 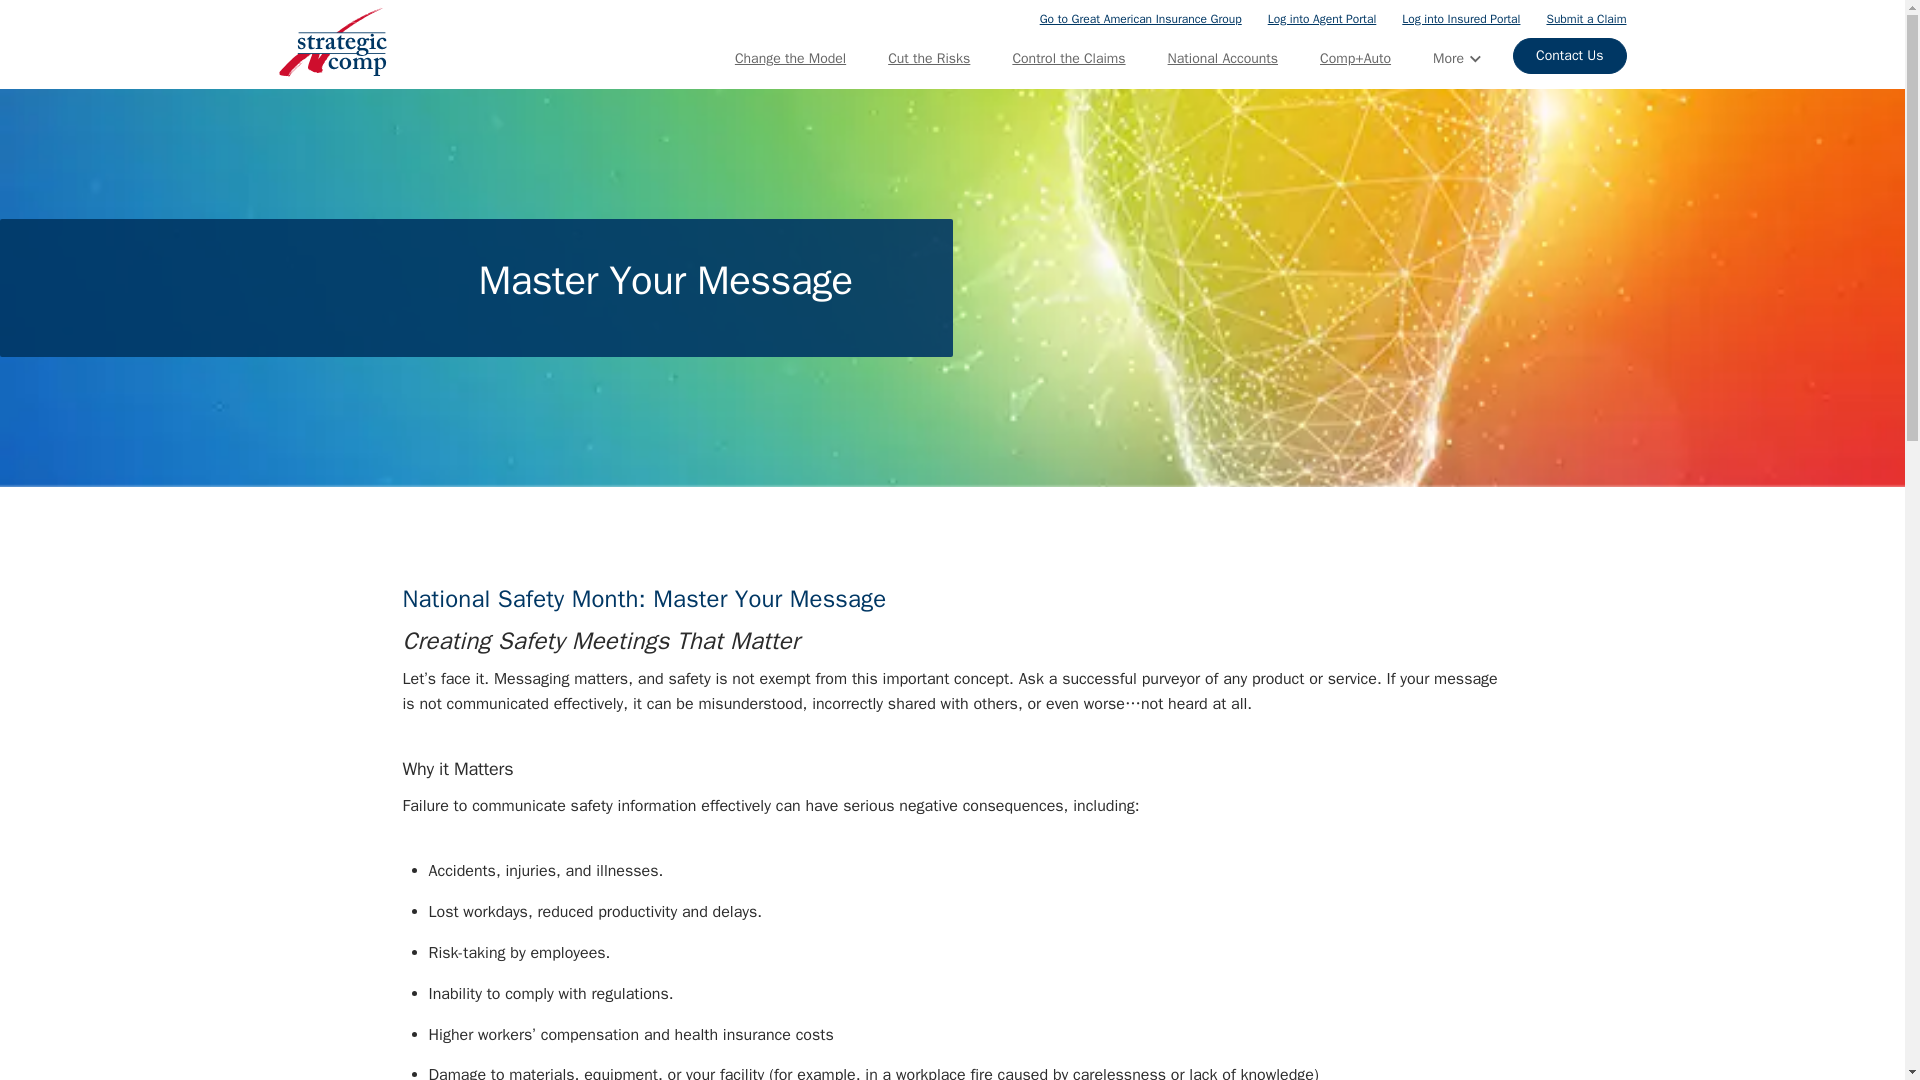 I want to click on Submit a Claim, so click(x=1586, y=18).